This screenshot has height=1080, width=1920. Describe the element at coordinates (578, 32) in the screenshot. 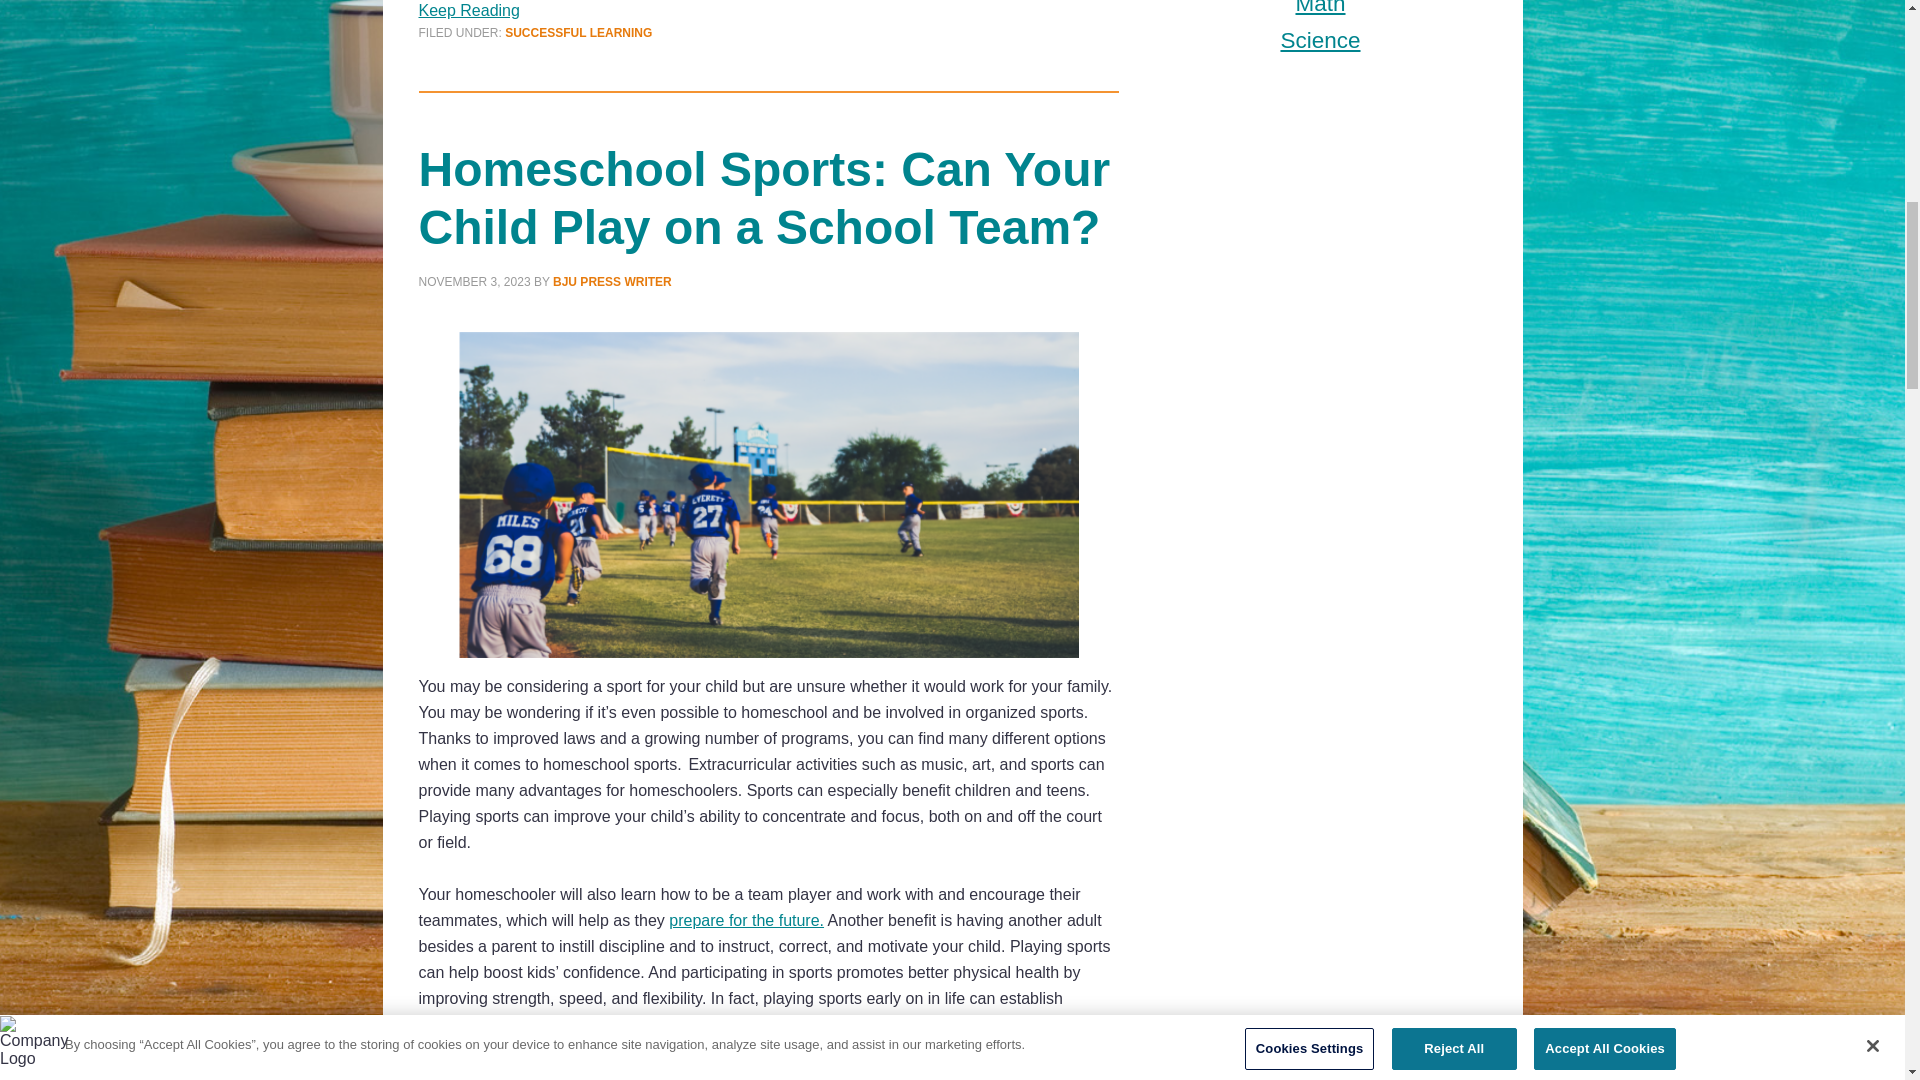

I see `SUCCESSFUL LEARNING` at that location.